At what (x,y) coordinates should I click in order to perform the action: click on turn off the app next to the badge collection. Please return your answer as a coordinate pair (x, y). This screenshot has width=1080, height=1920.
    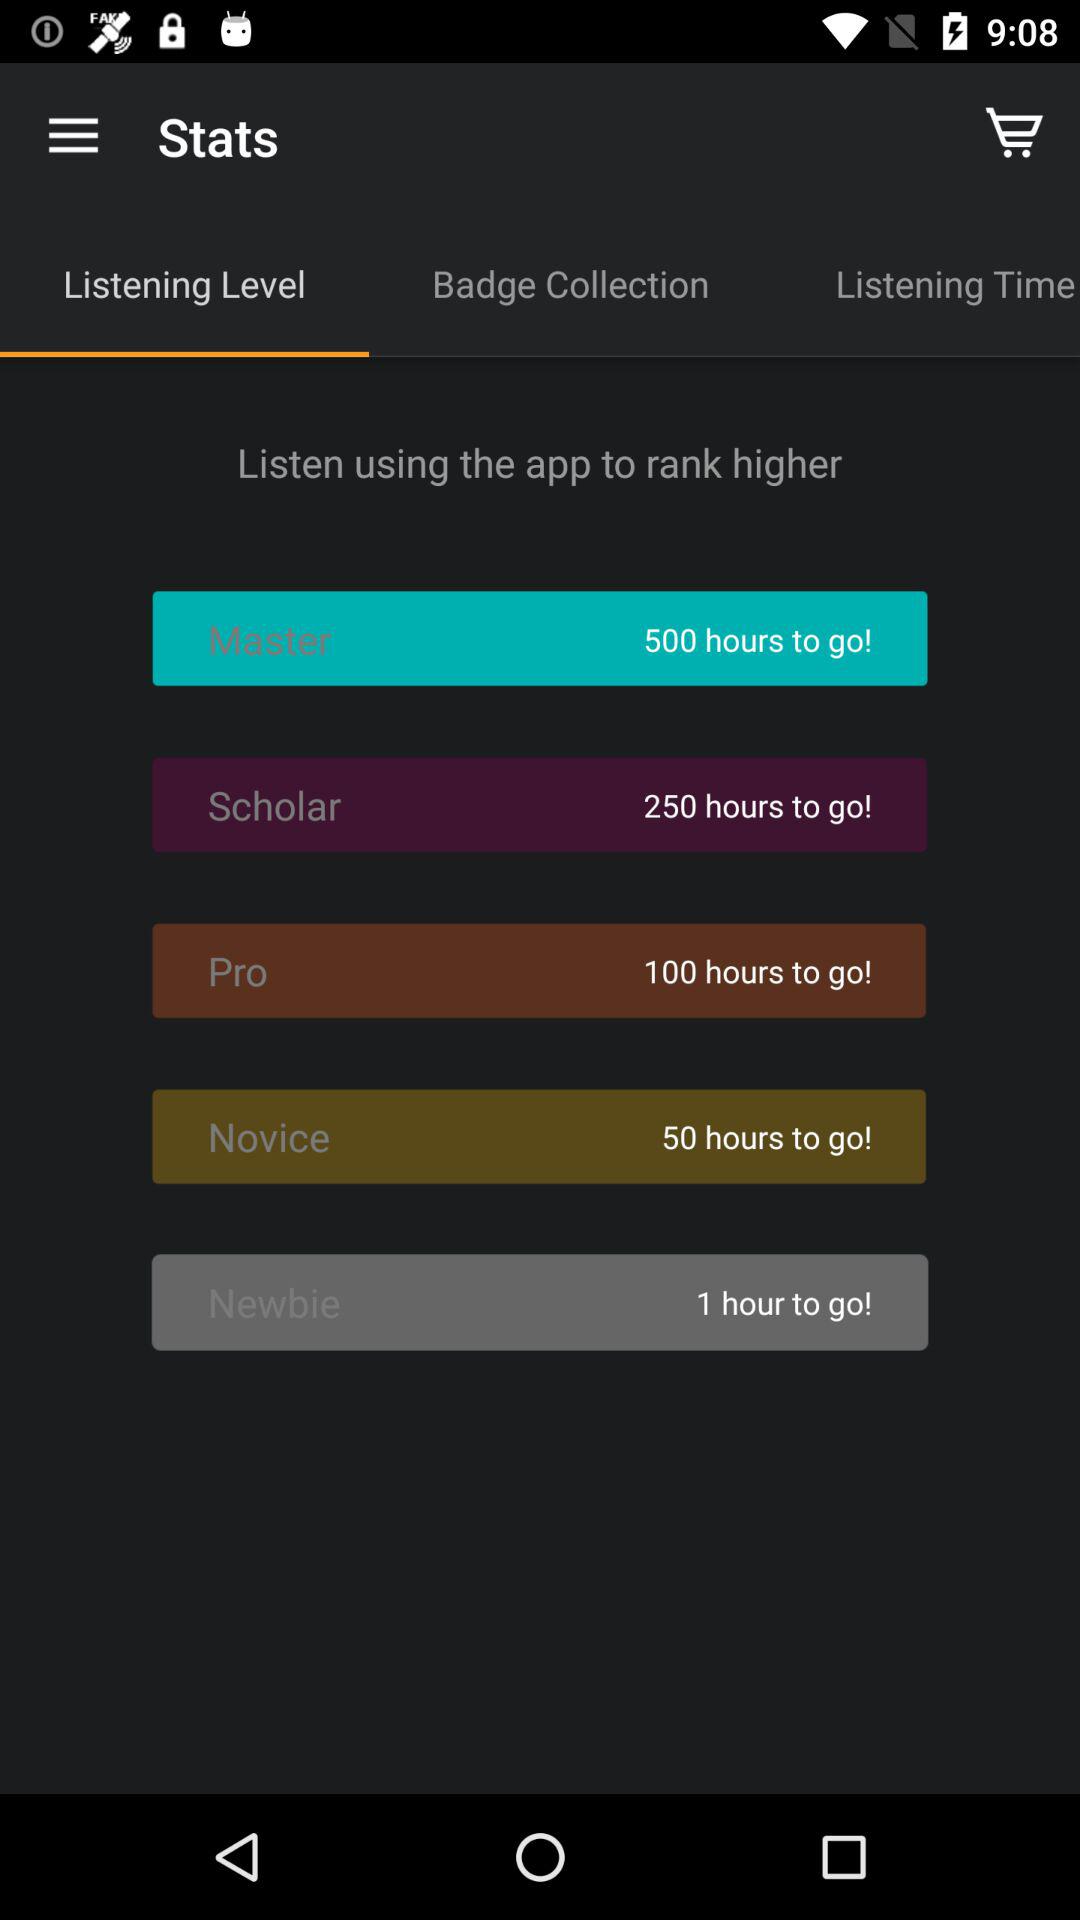
    Looking at the image, I should click on (926, 283).